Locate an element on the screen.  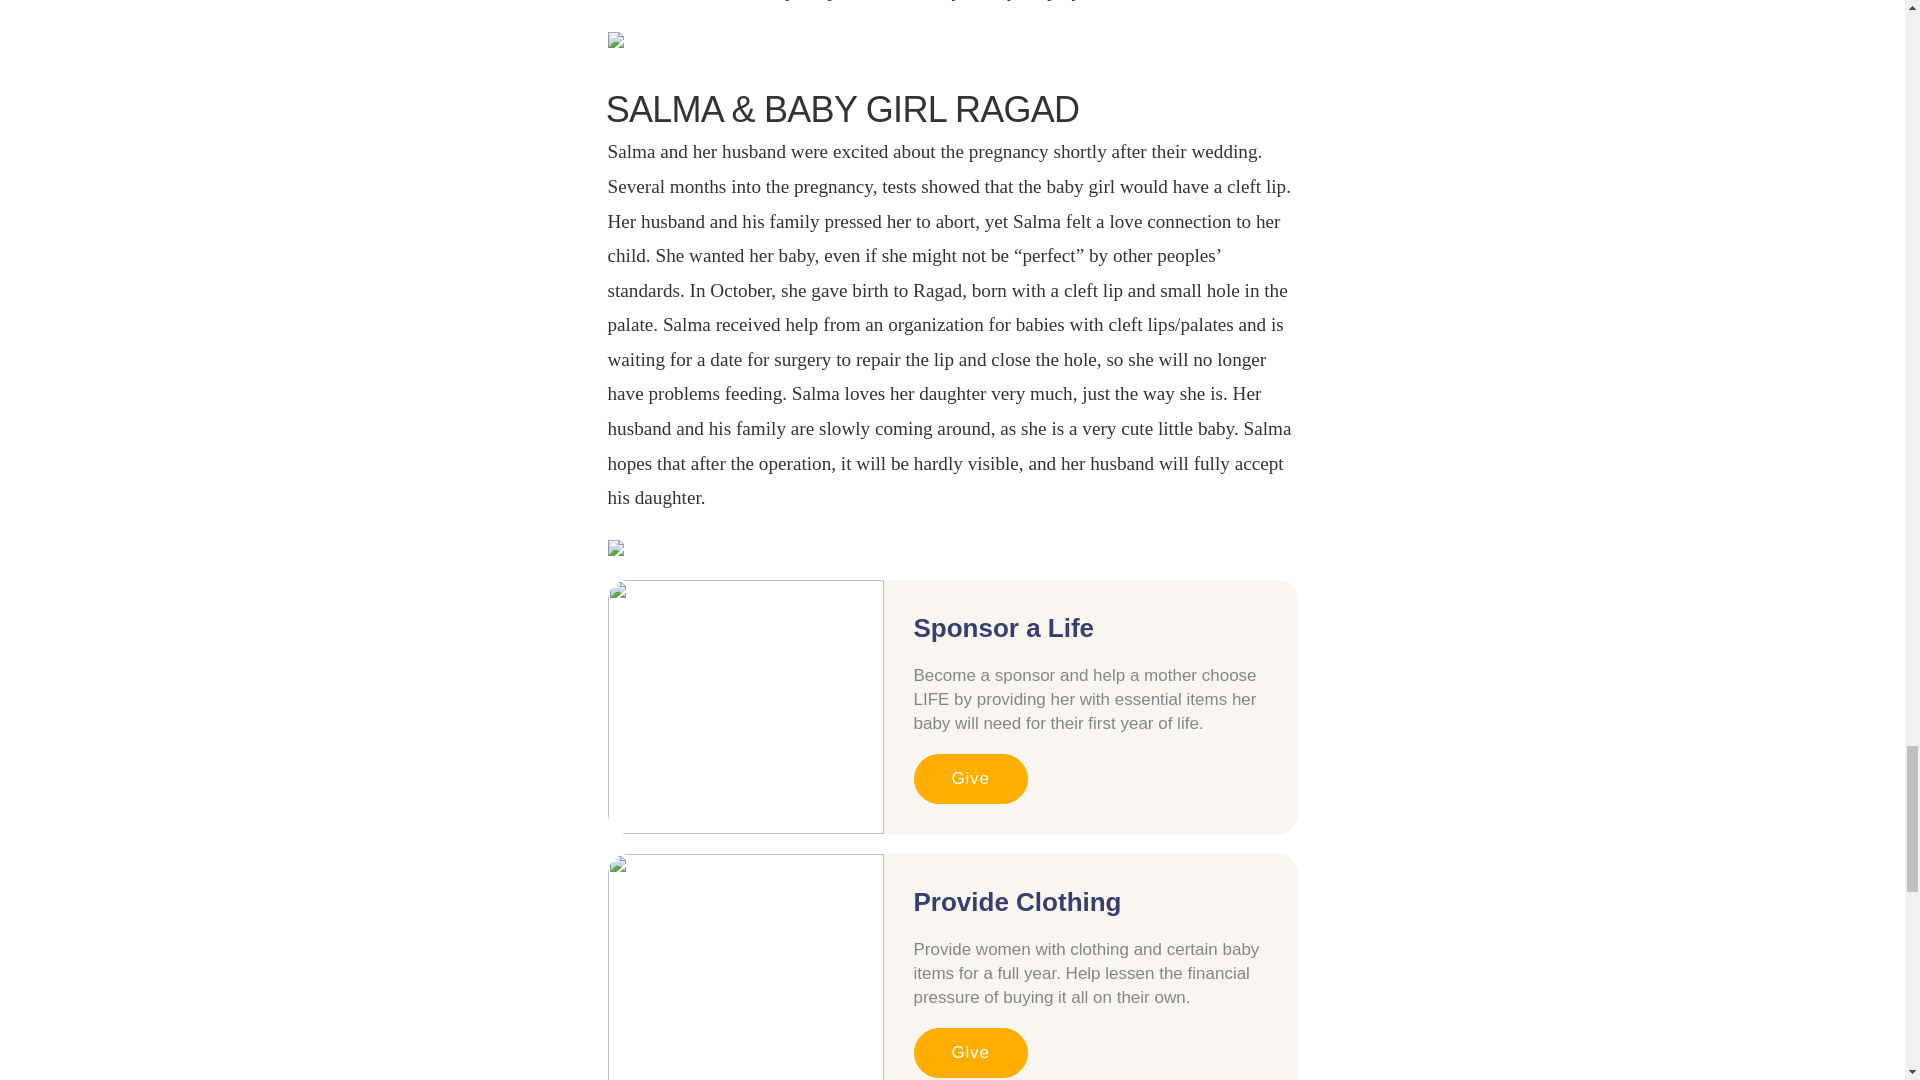
Give is located at coordinates (970, 778).